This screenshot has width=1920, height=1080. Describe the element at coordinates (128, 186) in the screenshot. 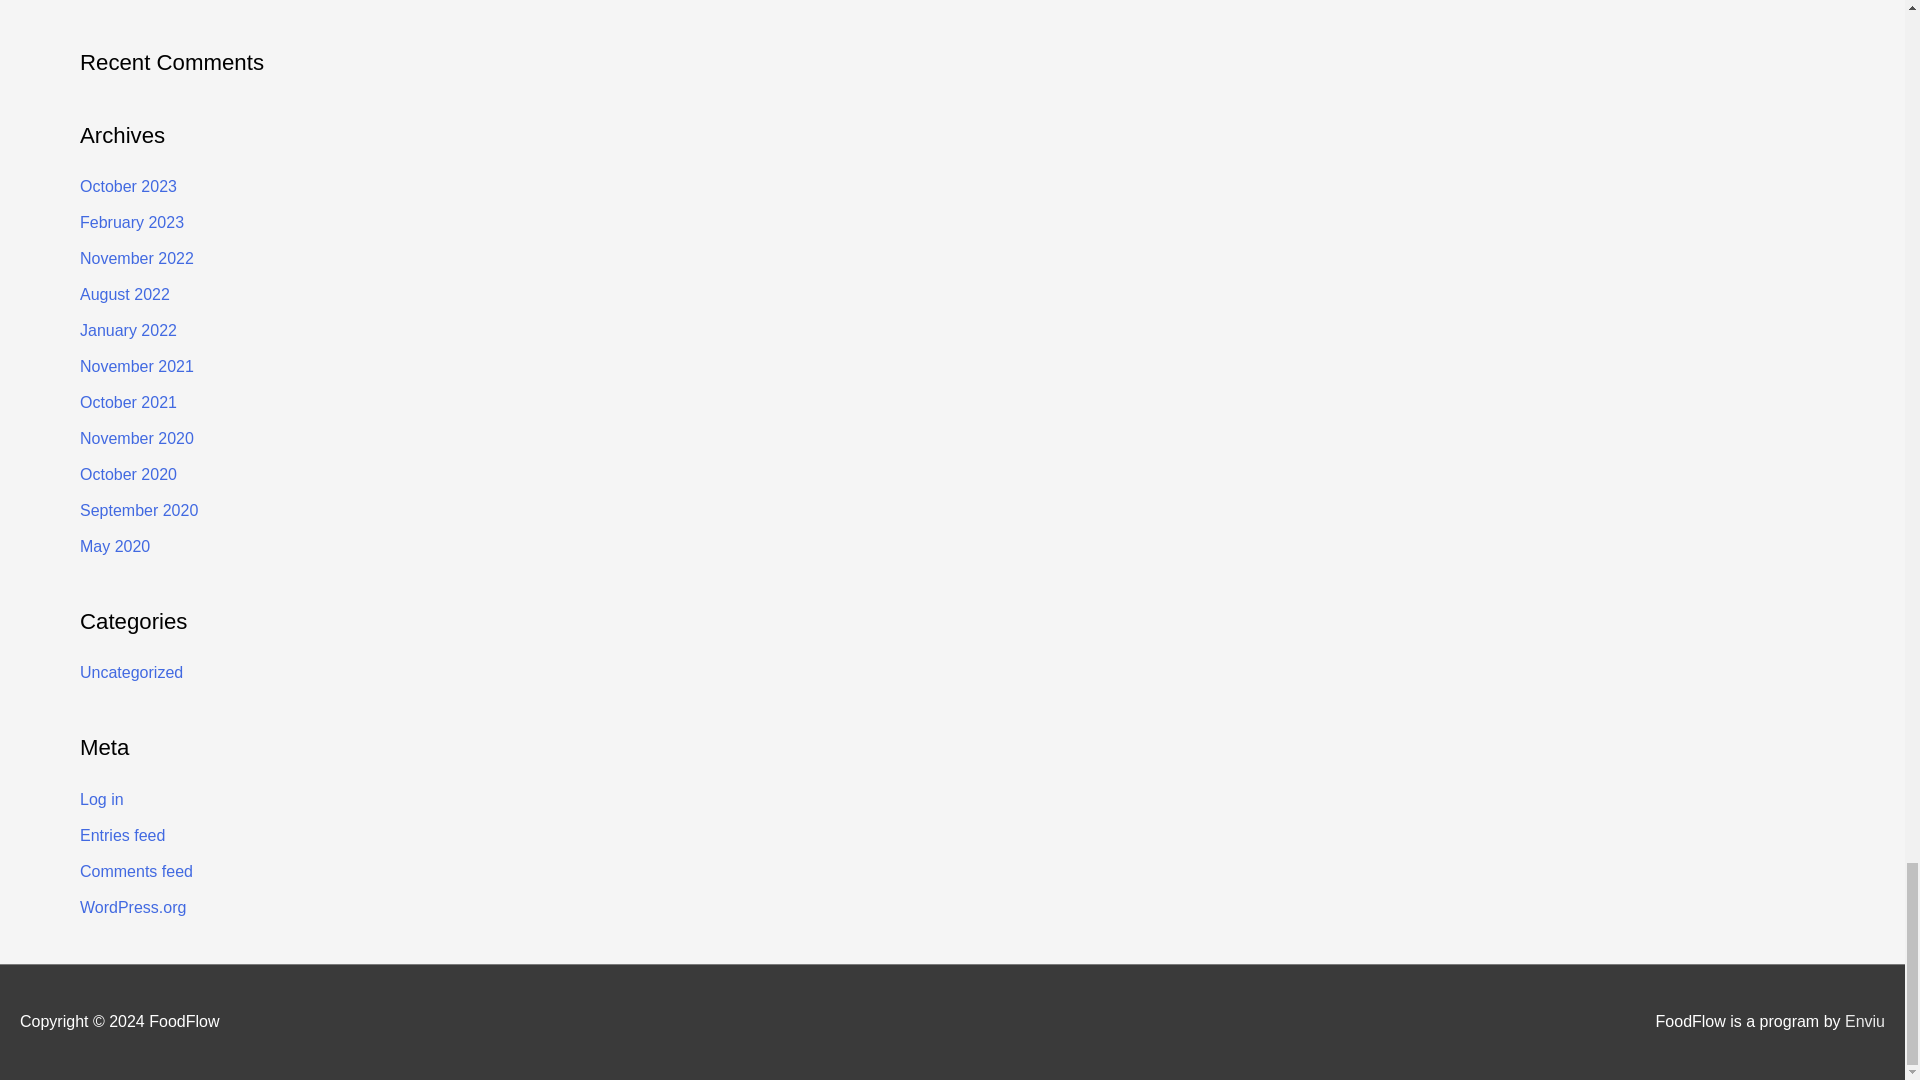

I see `October 2023` at that location.